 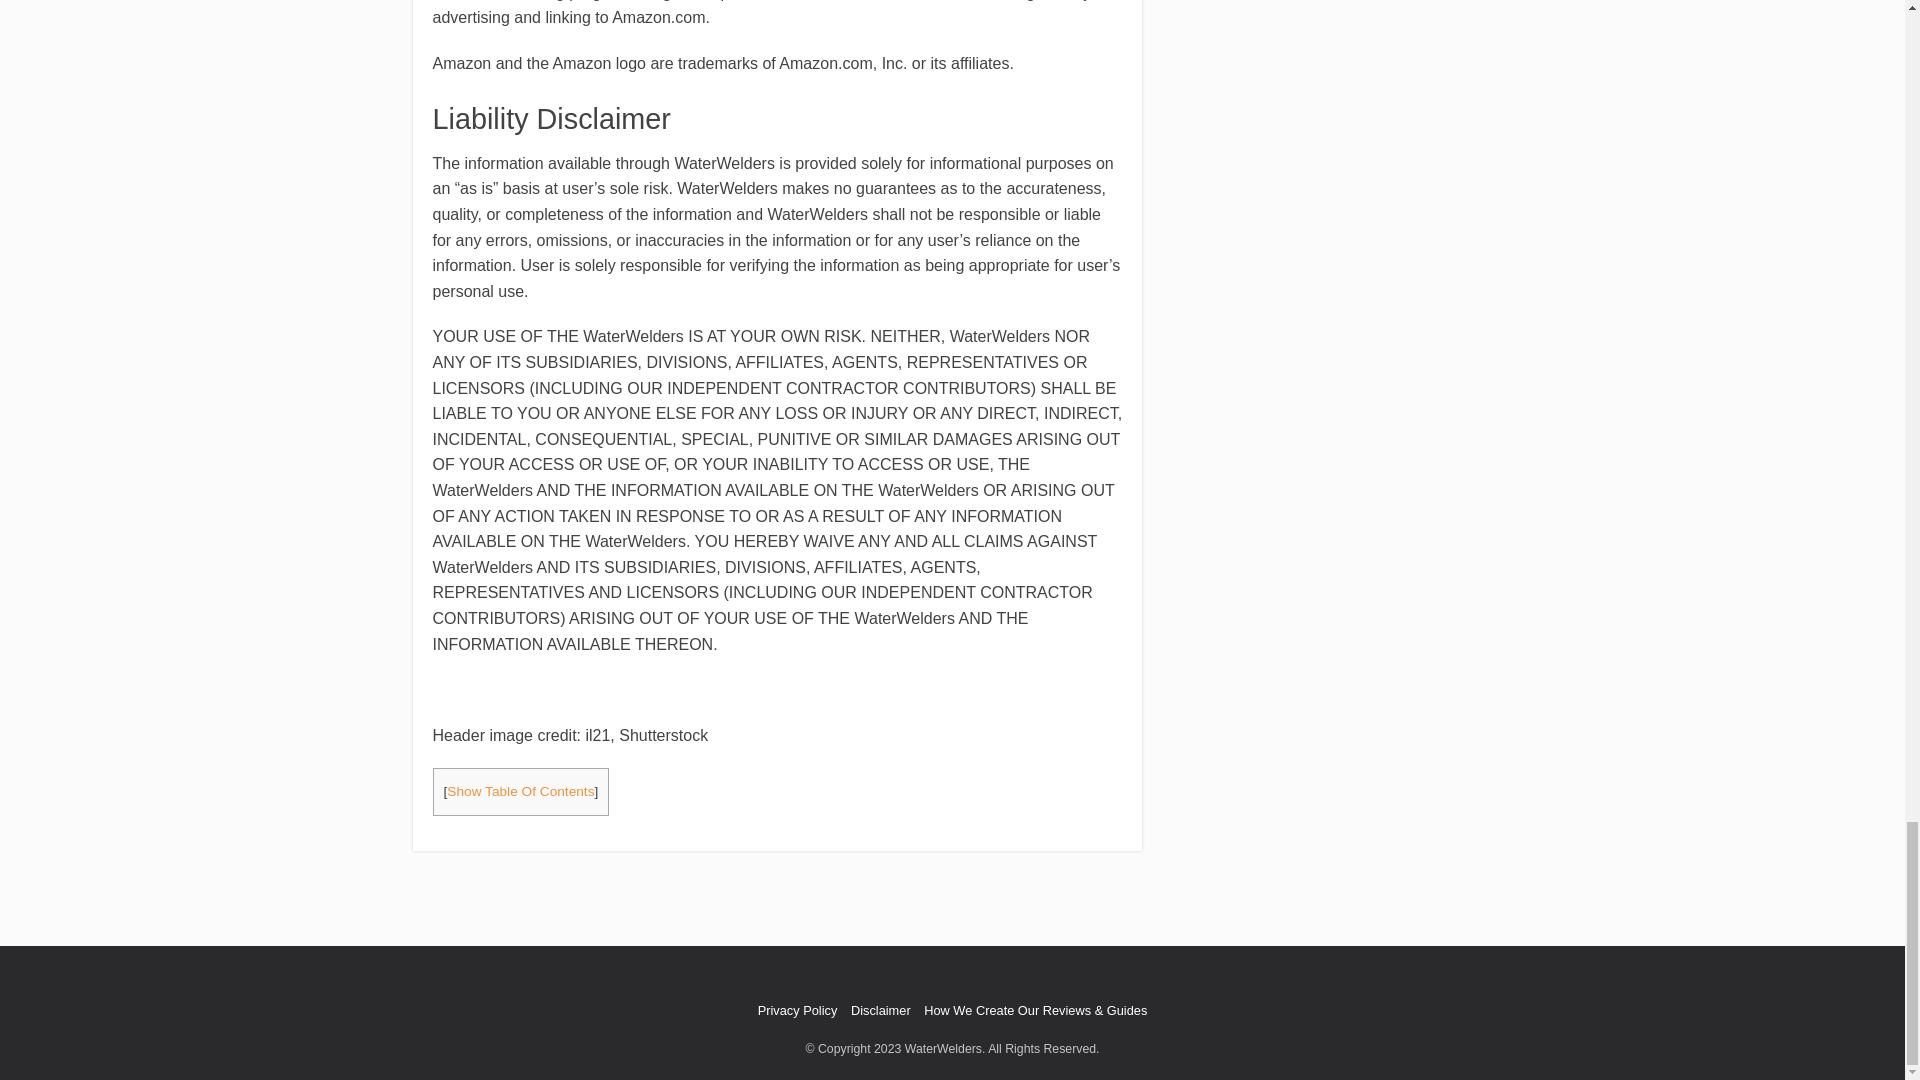 I want to click on Disclaimer, so click(x=880, y=1010).